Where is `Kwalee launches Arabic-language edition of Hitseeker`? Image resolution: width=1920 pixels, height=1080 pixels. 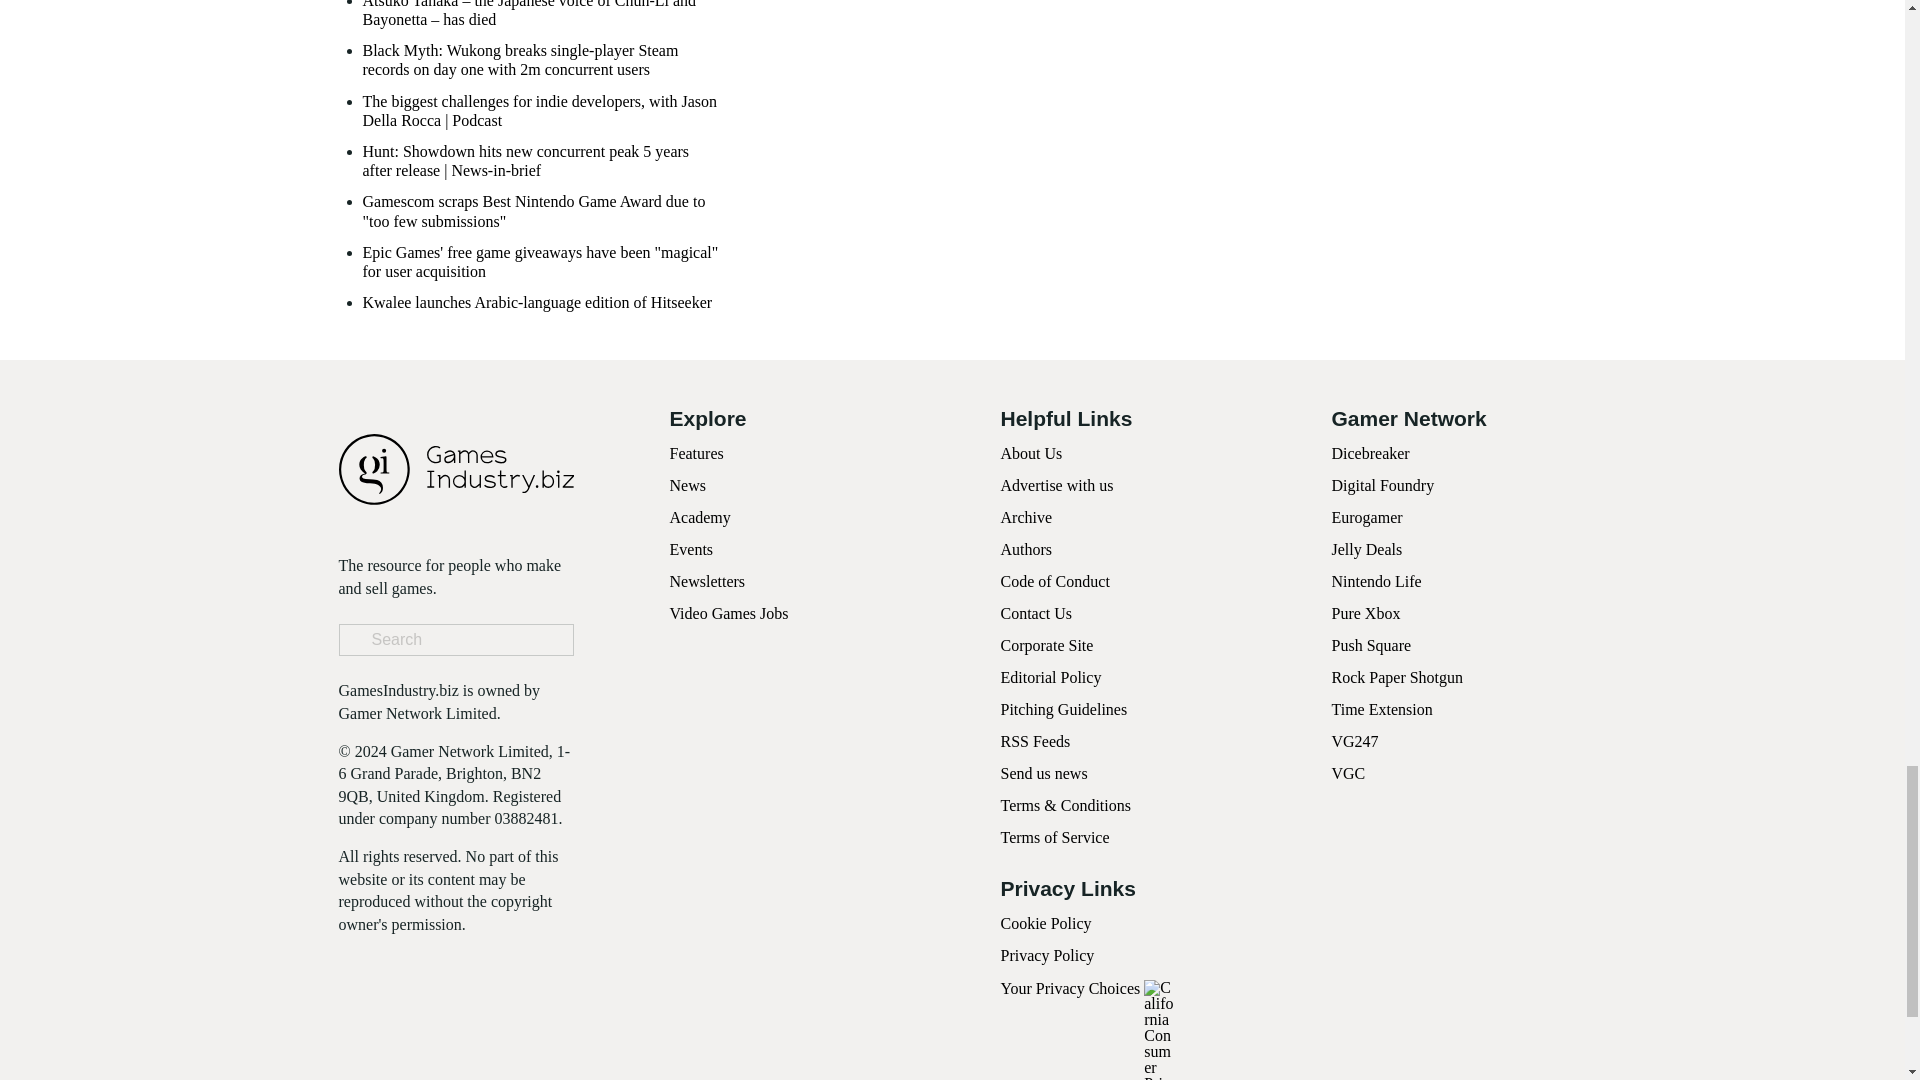 Kwalee launches Arabic-language edition of Hitseeker is located at coordinates (537, 302).